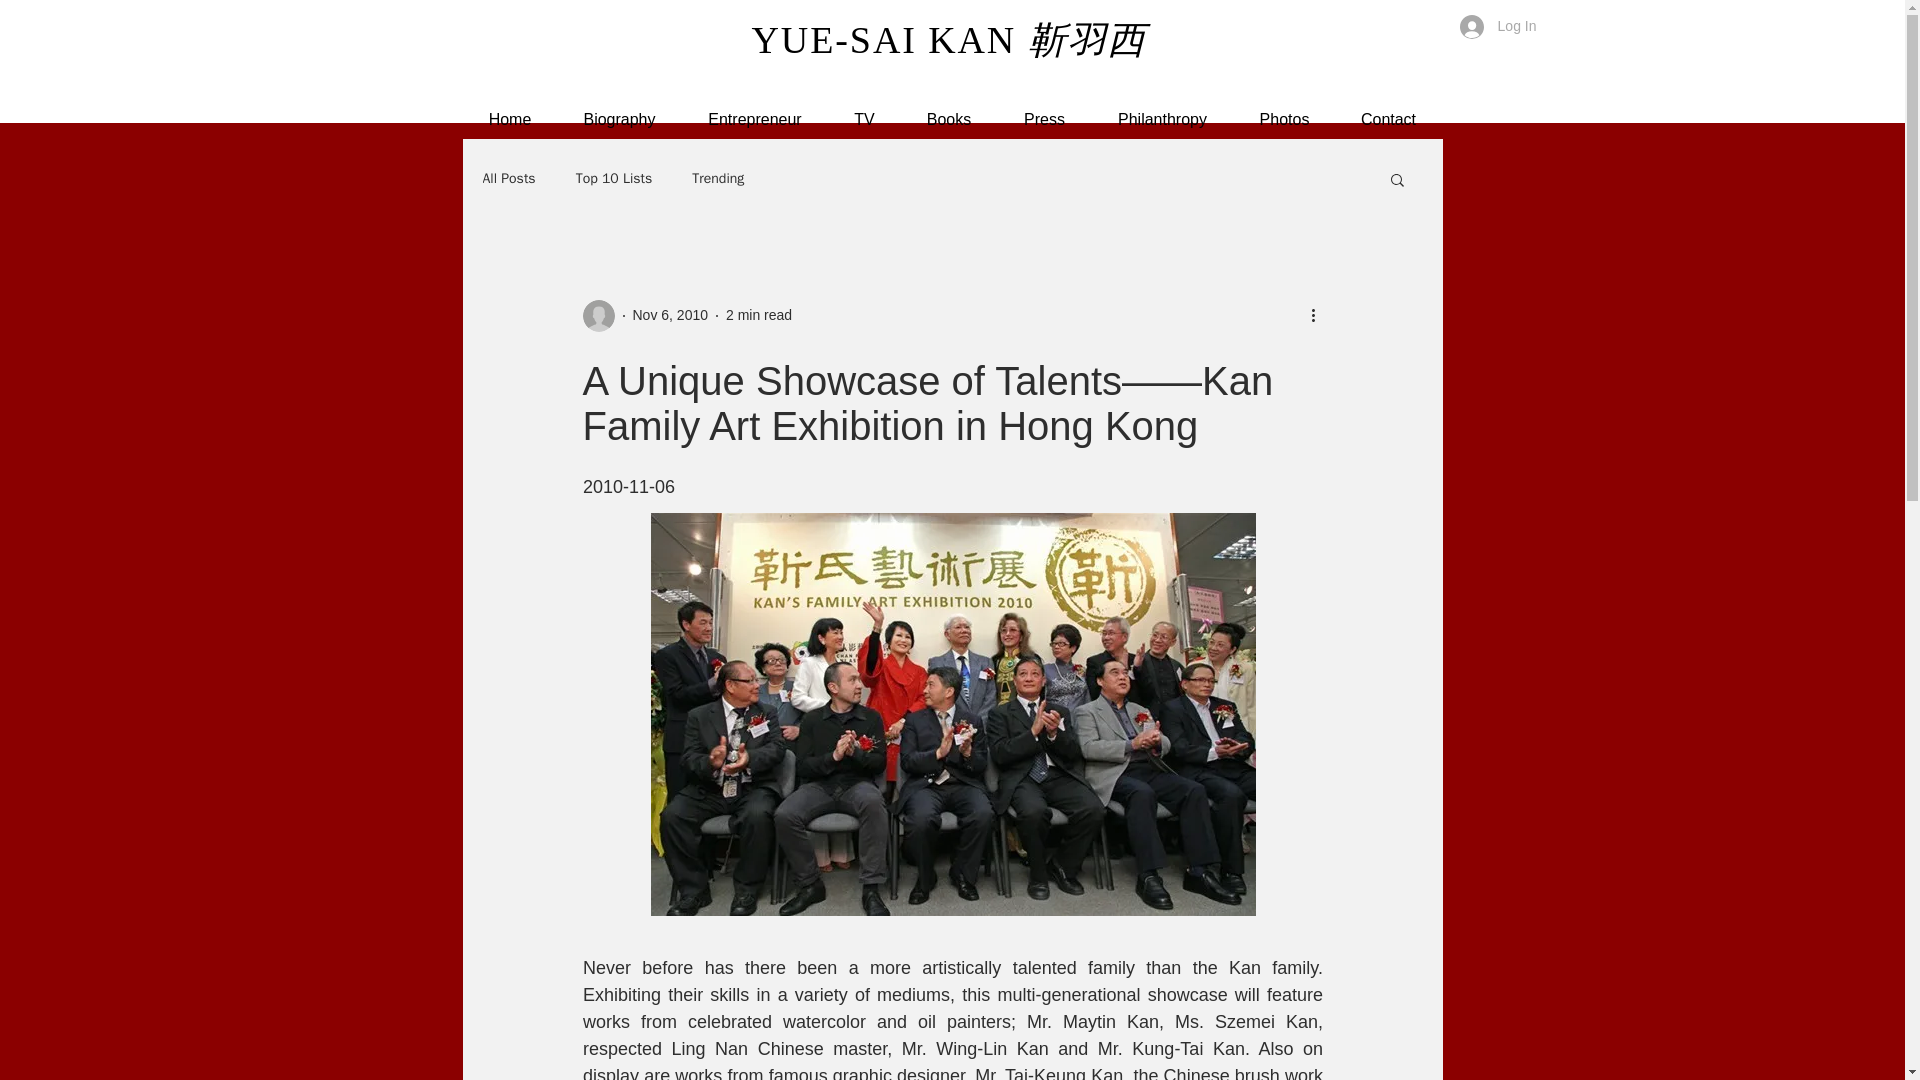 This screenshot has height=1080, width=1920. I want to click on Trending, so click(718, 178).